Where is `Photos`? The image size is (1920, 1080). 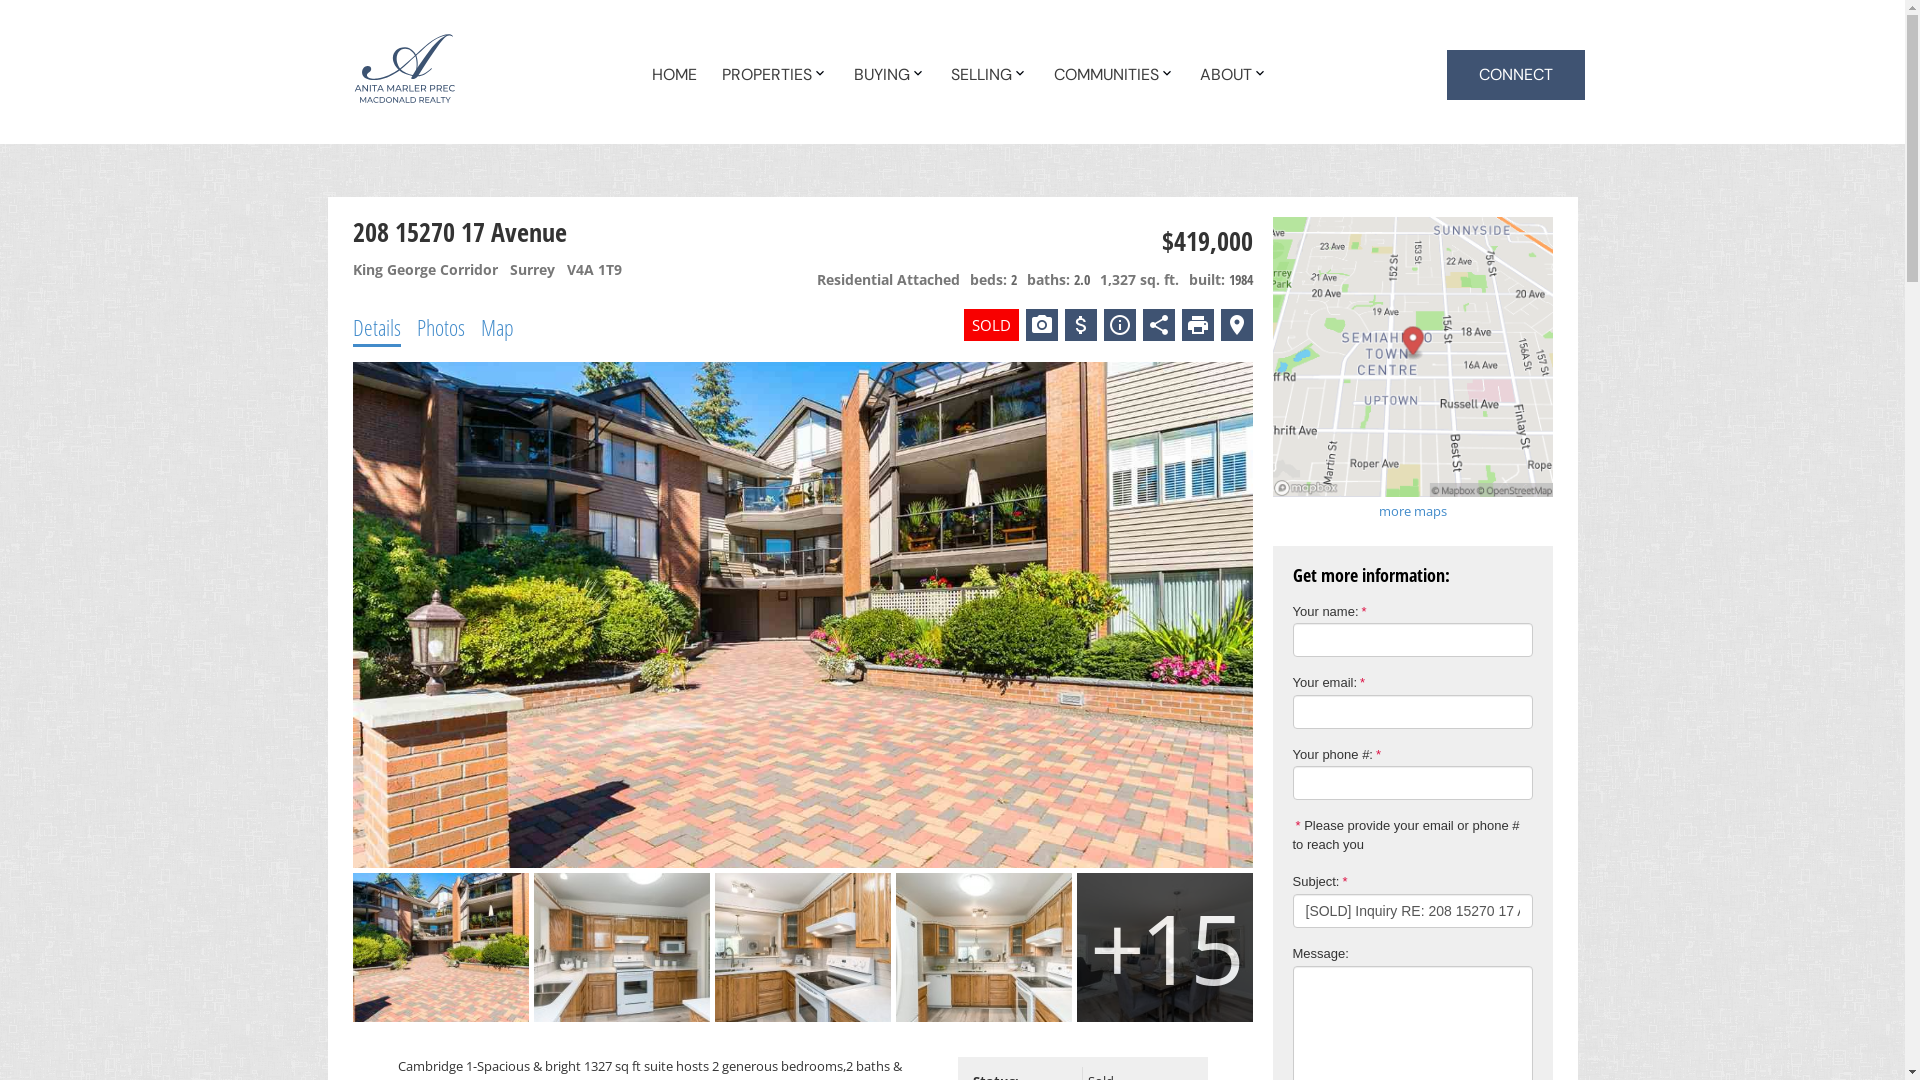
Photos is located at coordinates (440, 326).